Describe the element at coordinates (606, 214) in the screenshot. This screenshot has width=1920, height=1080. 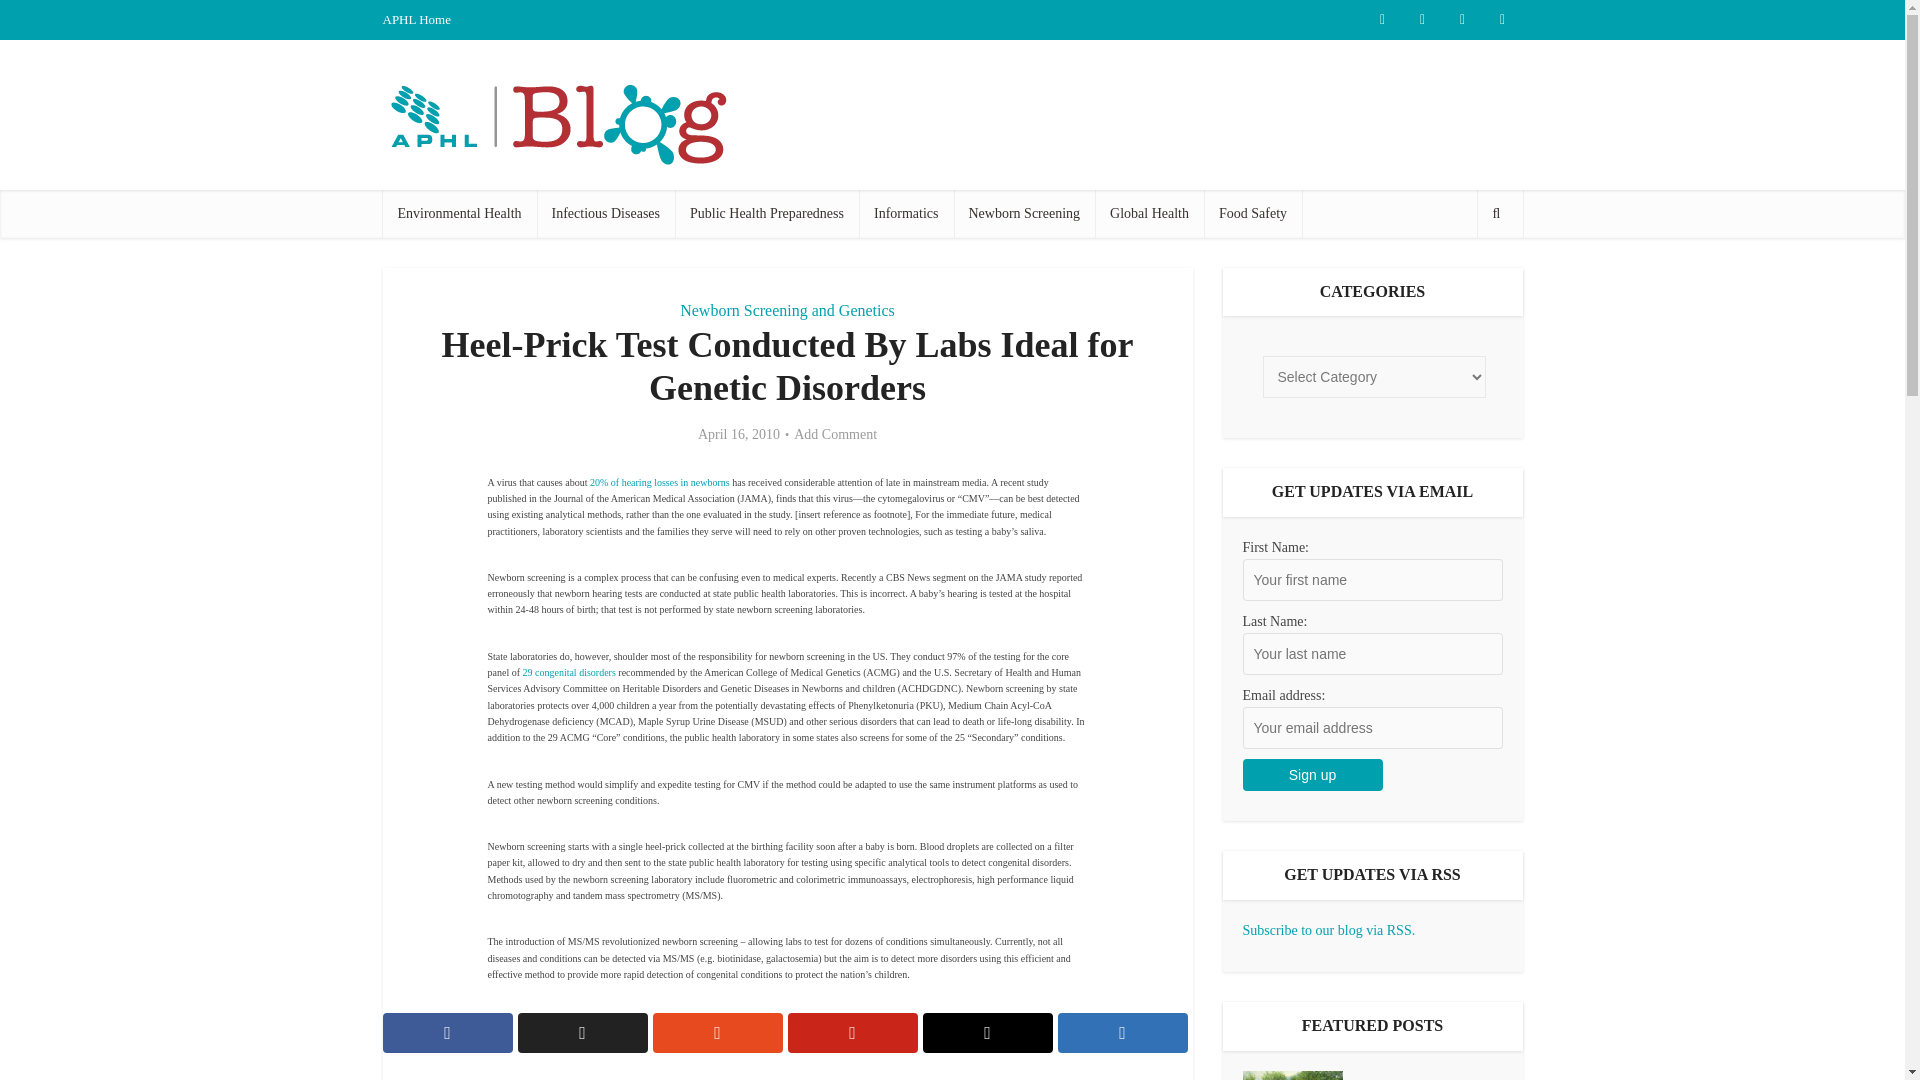
I see `Infectious Diseases` at that location.